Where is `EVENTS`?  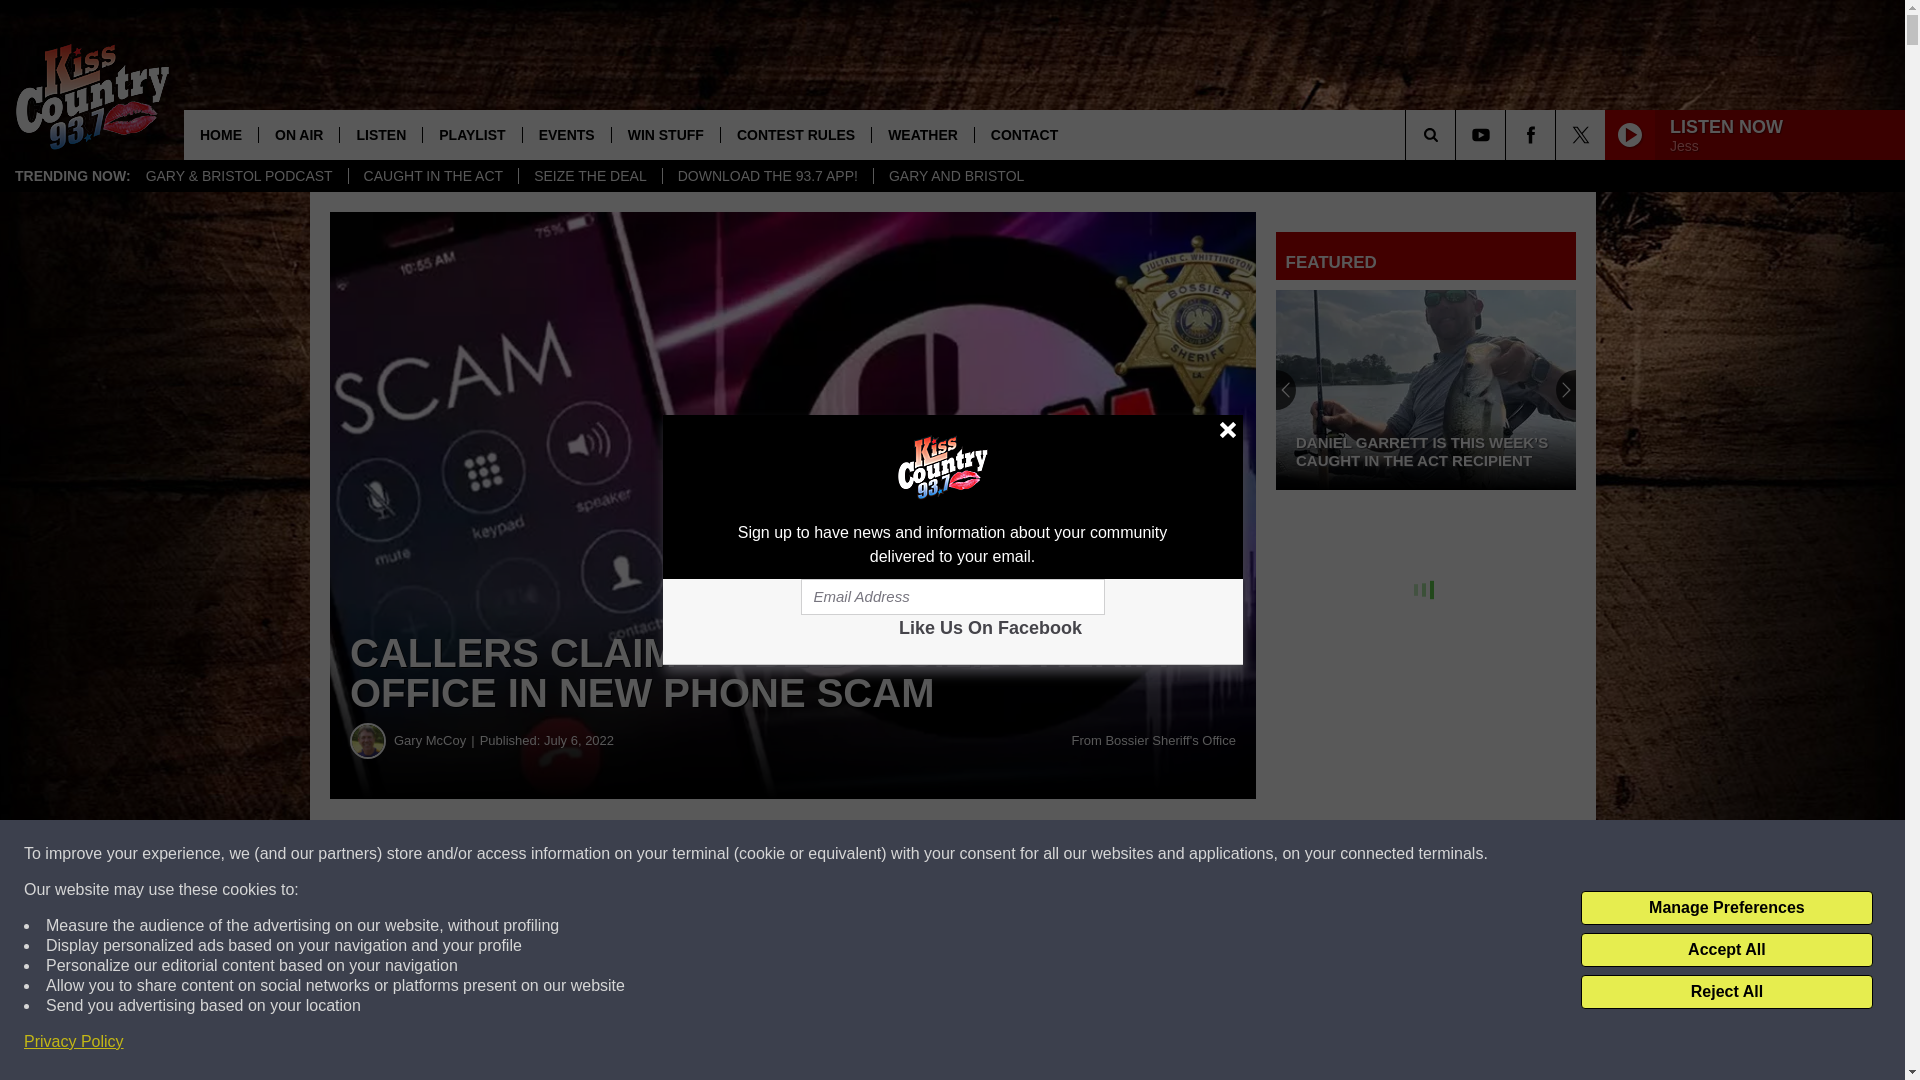
EVENTS is located at coordinates (566, 134).